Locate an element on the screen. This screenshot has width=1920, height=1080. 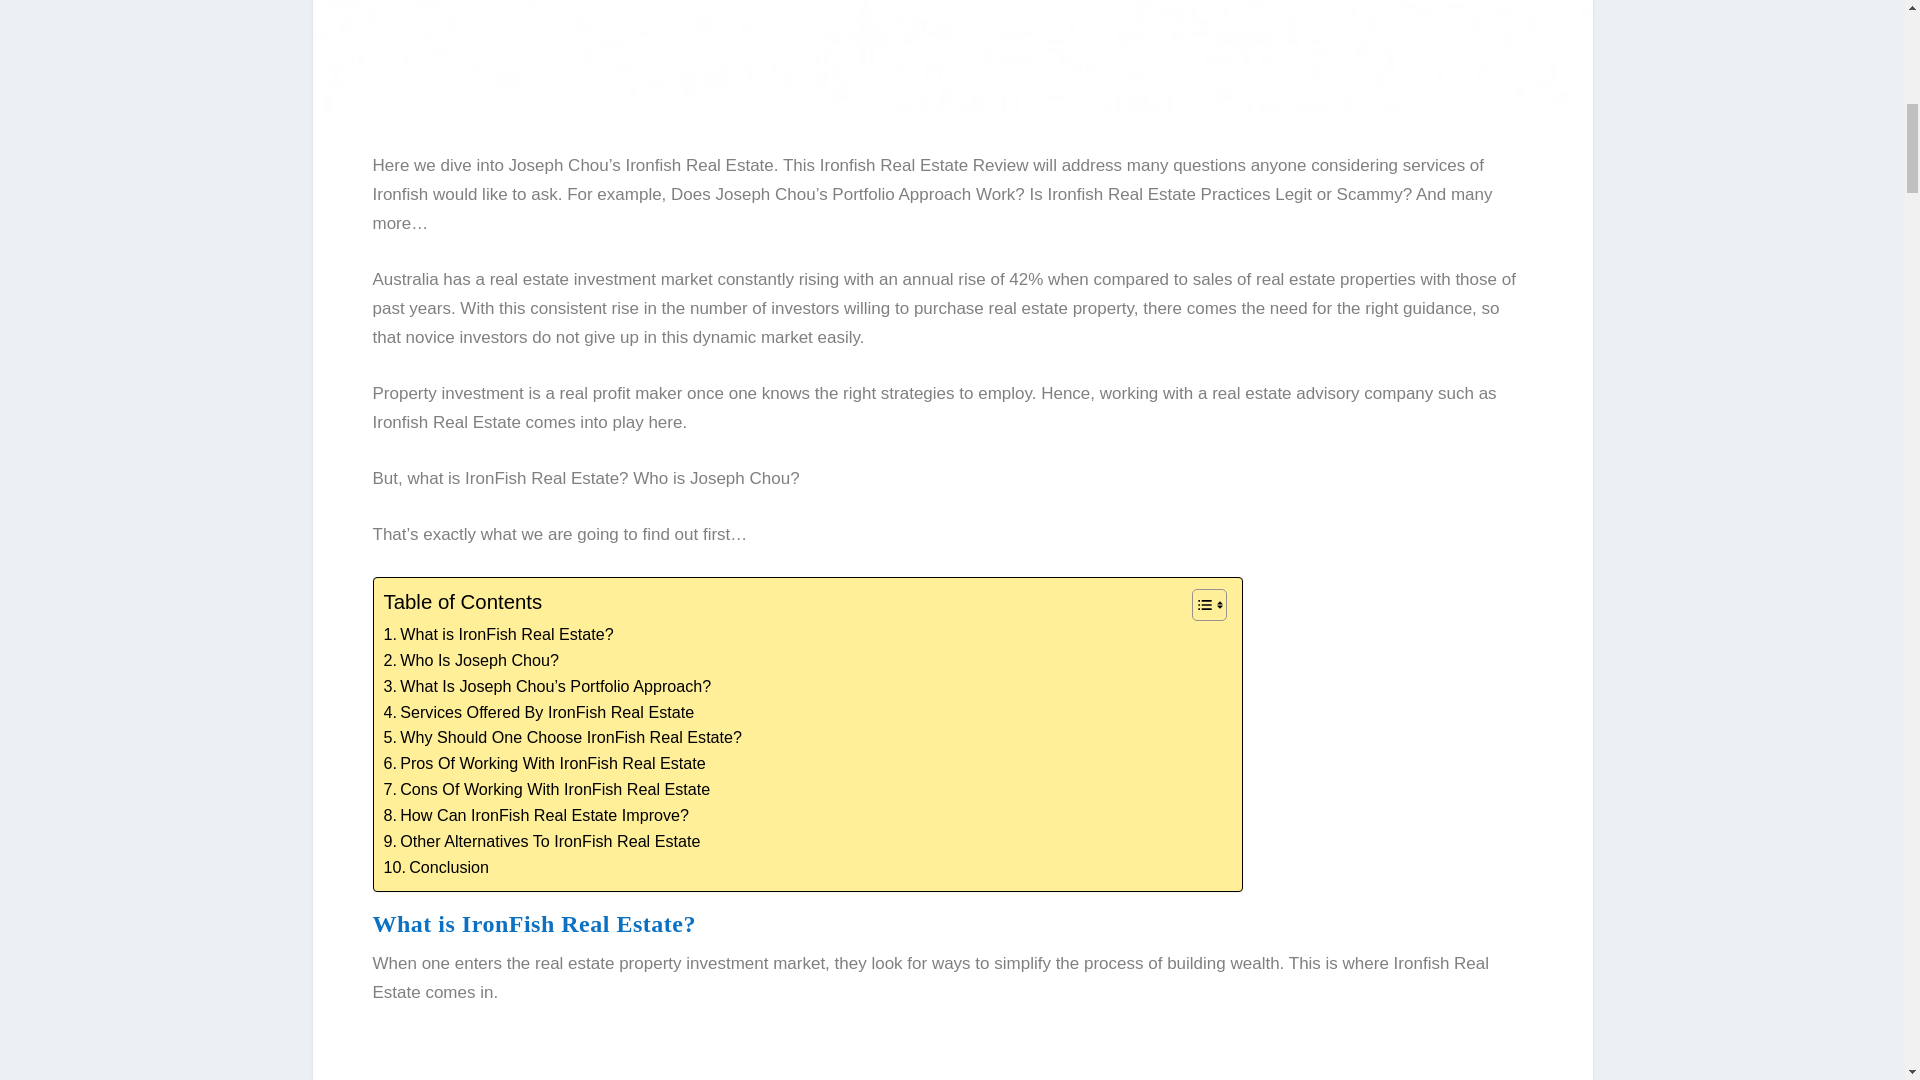
Other Alternatives To IronFish Real Estate is located at coordinates (542, 842).